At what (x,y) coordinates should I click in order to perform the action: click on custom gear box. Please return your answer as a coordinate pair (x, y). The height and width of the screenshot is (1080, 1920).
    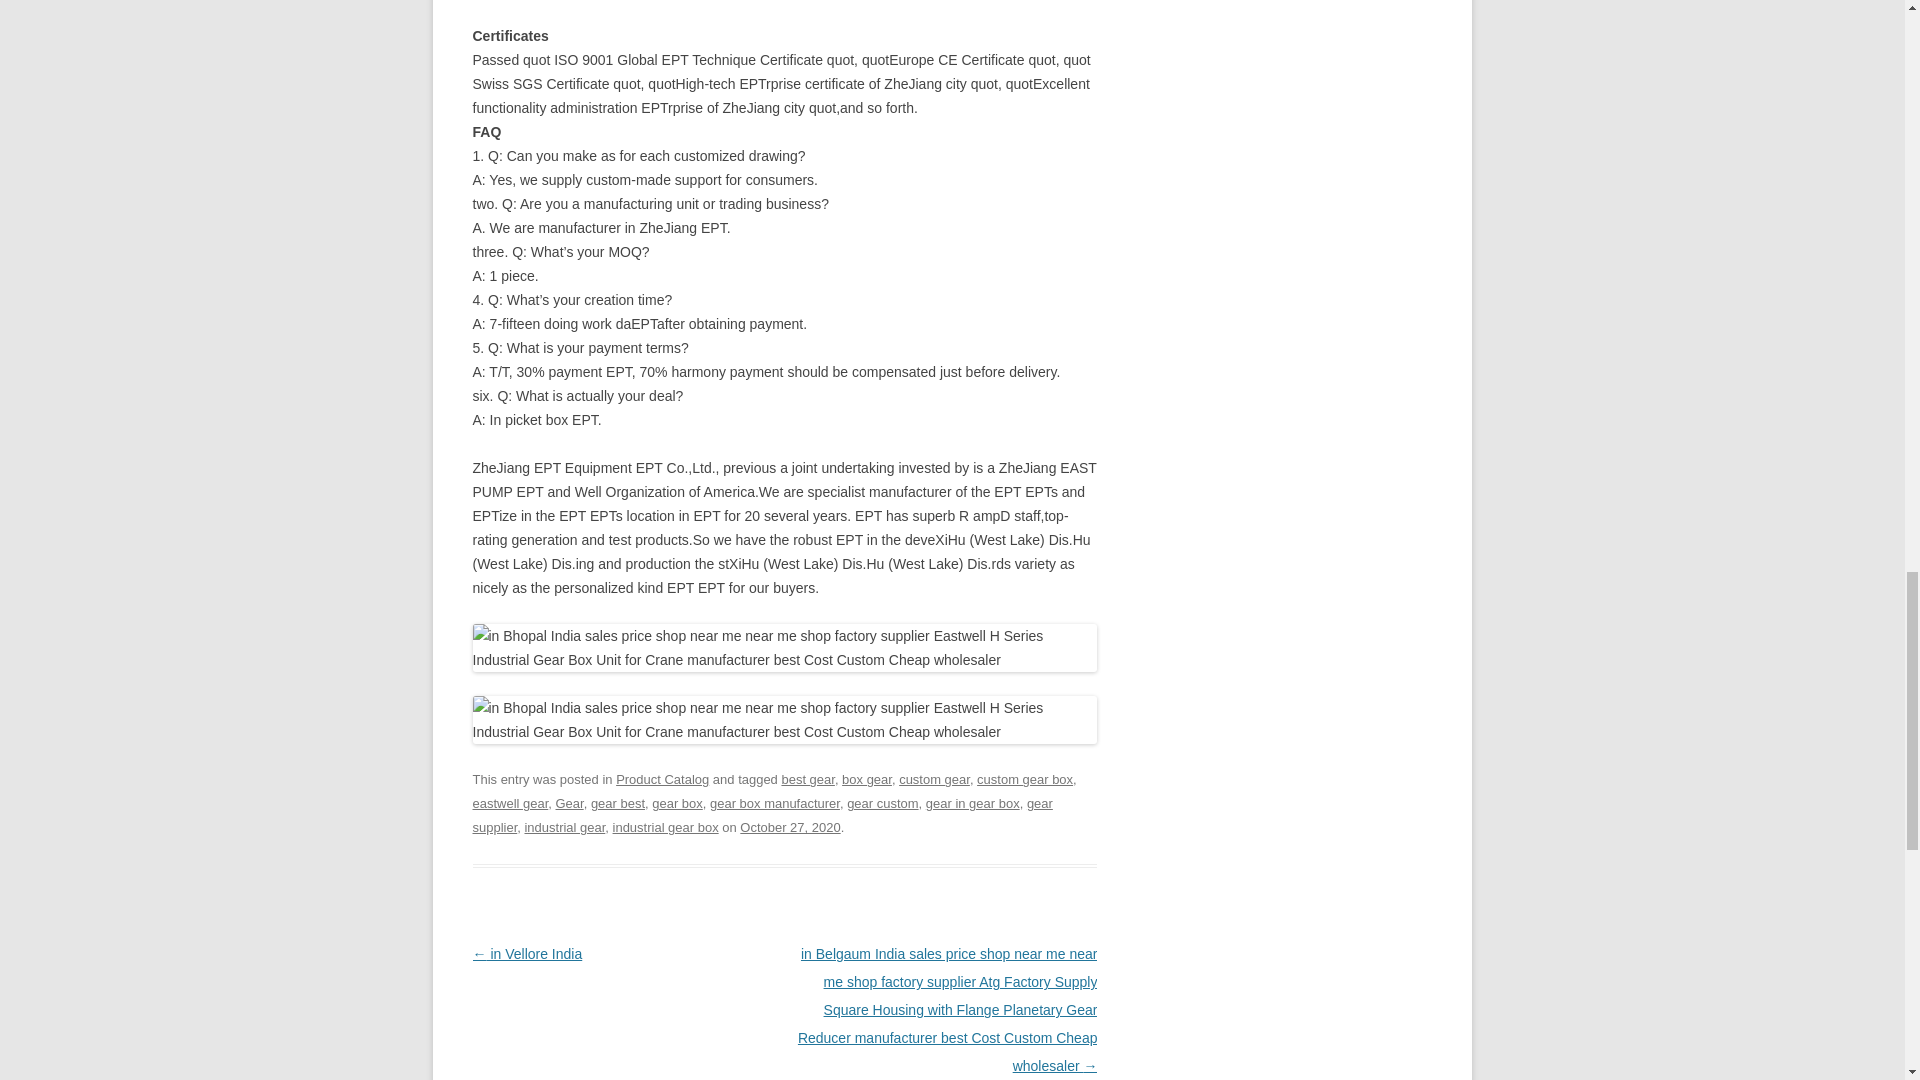
    Looking at the image, I should click on (1025, 780).